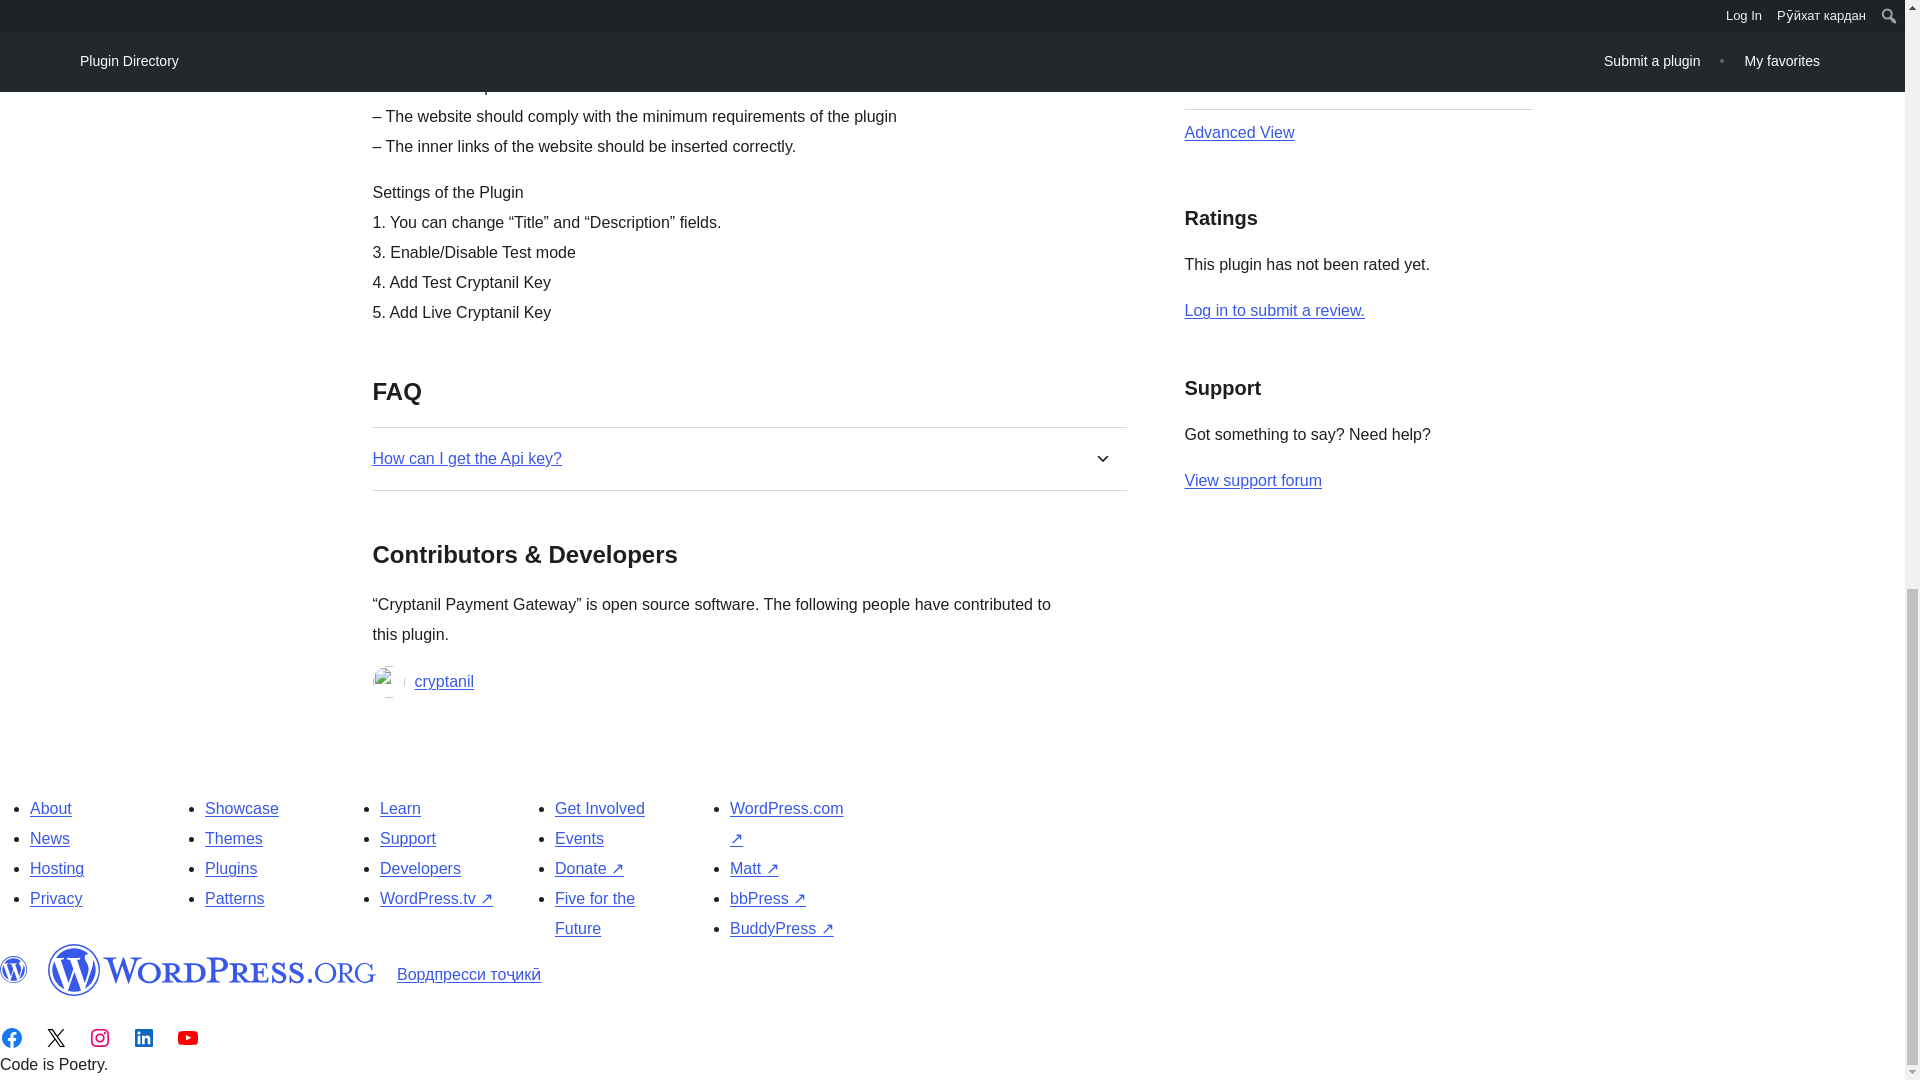 This screenshot has width=1920, height=1080. What do you see at coordinates (1274, 310) in the screenshot?
I see `Log in to WordPress.org` at bounding box center [1274, 310].